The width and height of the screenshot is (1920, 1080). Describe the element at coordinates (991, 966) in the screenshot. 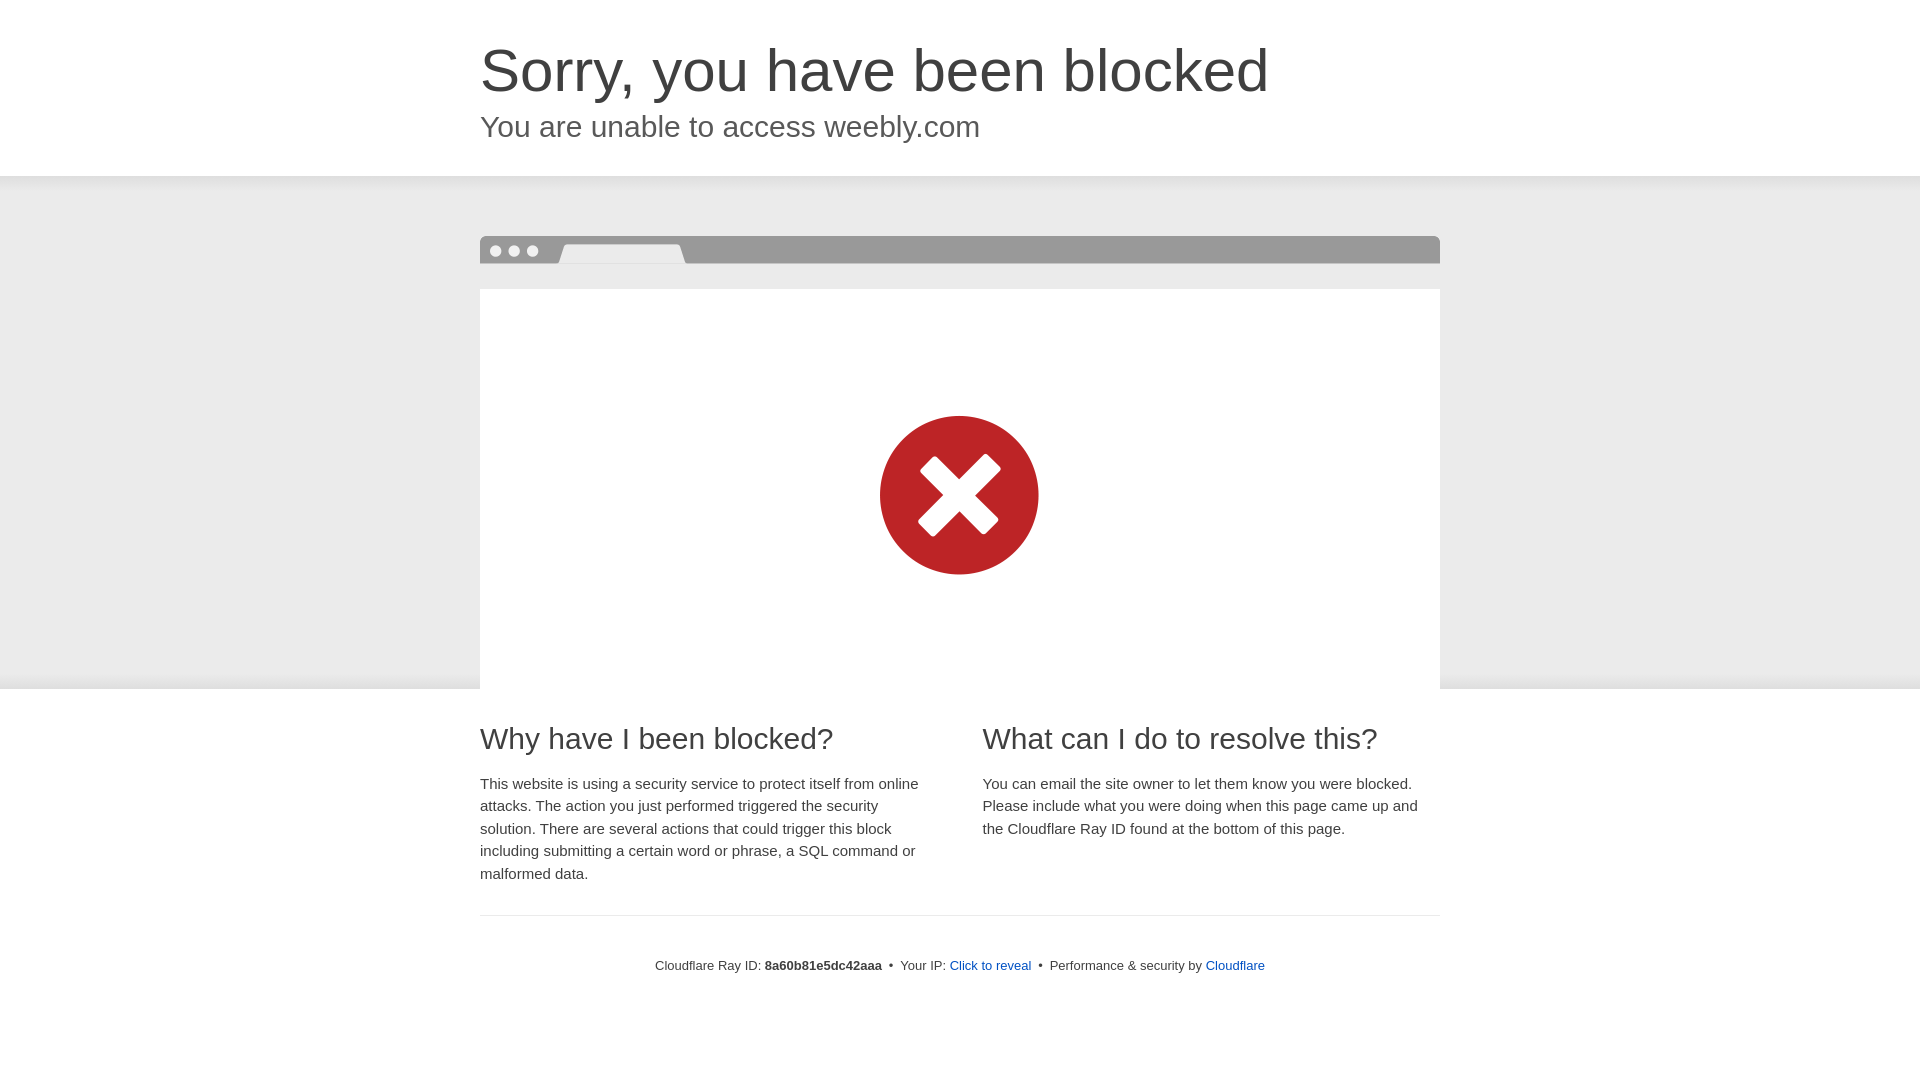

I see `Click to reveal` at that location.